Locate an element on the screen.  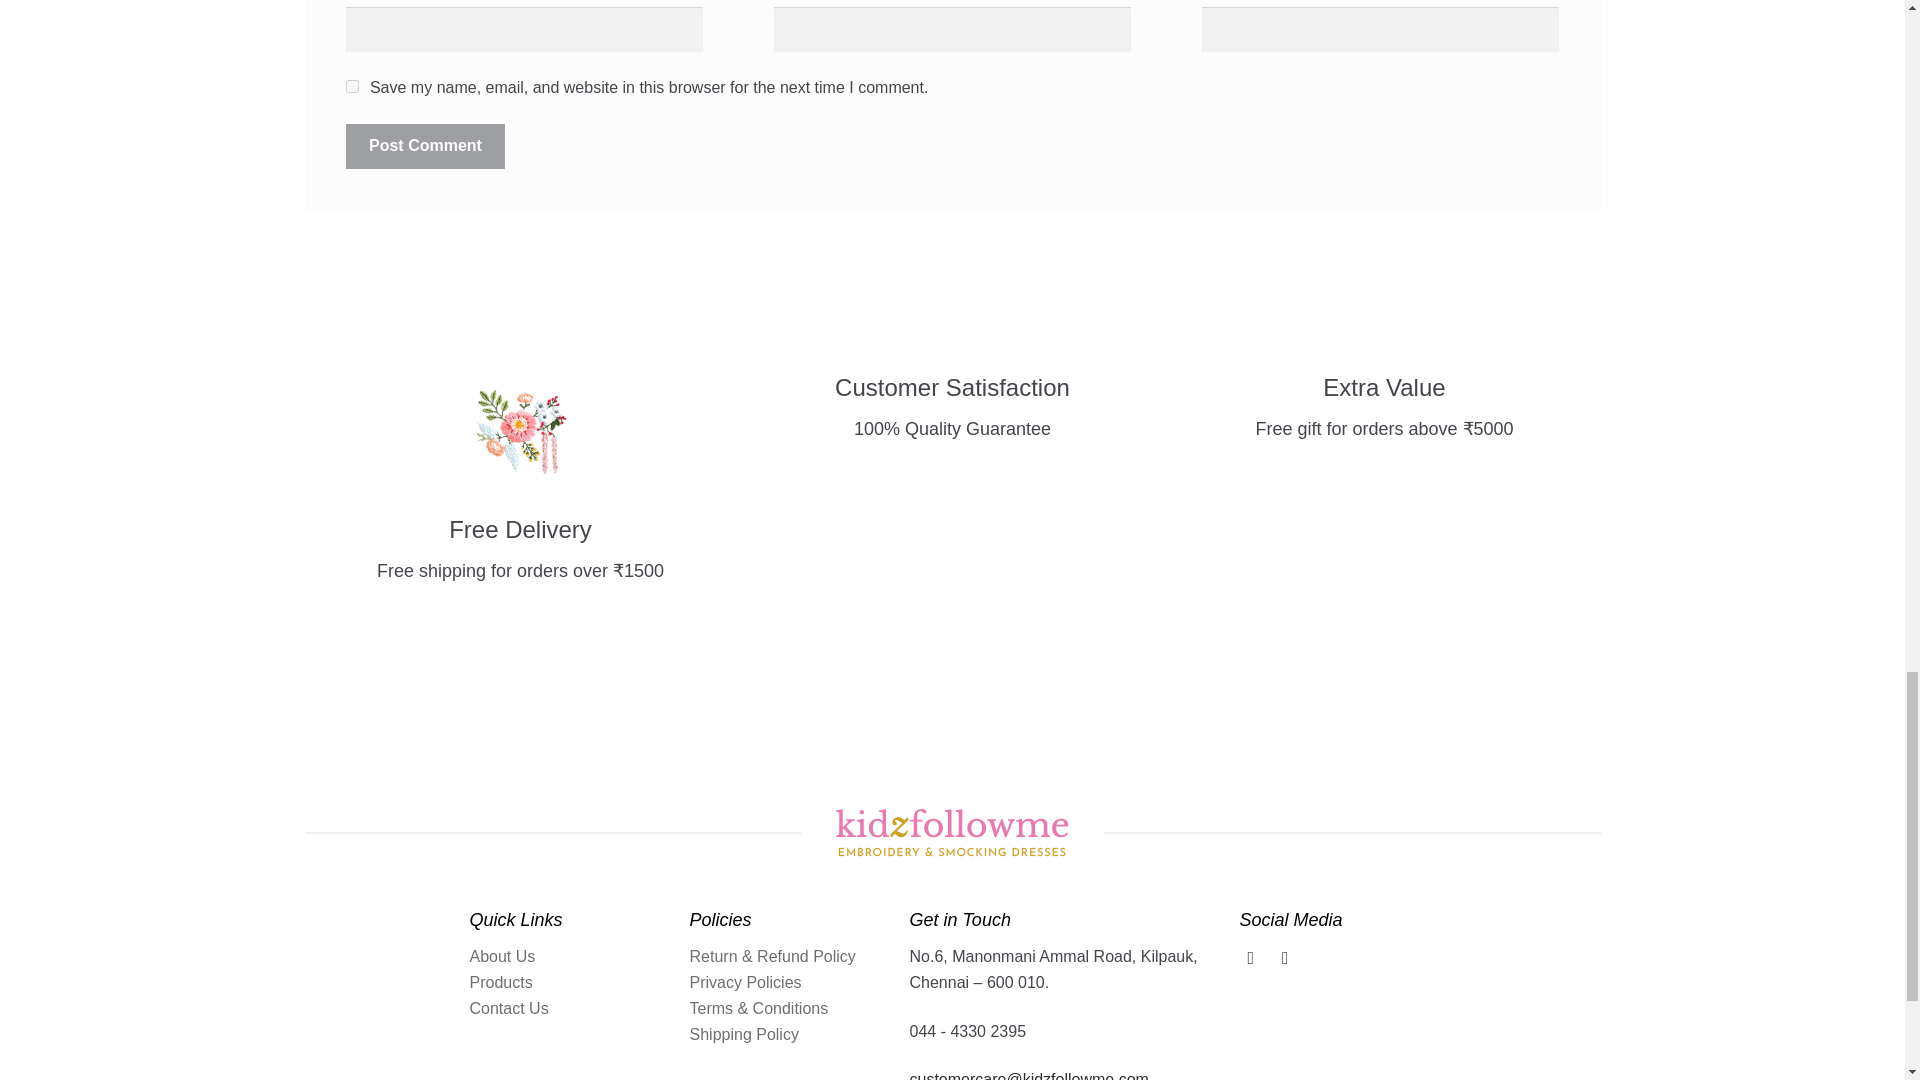
Privacy Policies is located at coordinates (746, 982).